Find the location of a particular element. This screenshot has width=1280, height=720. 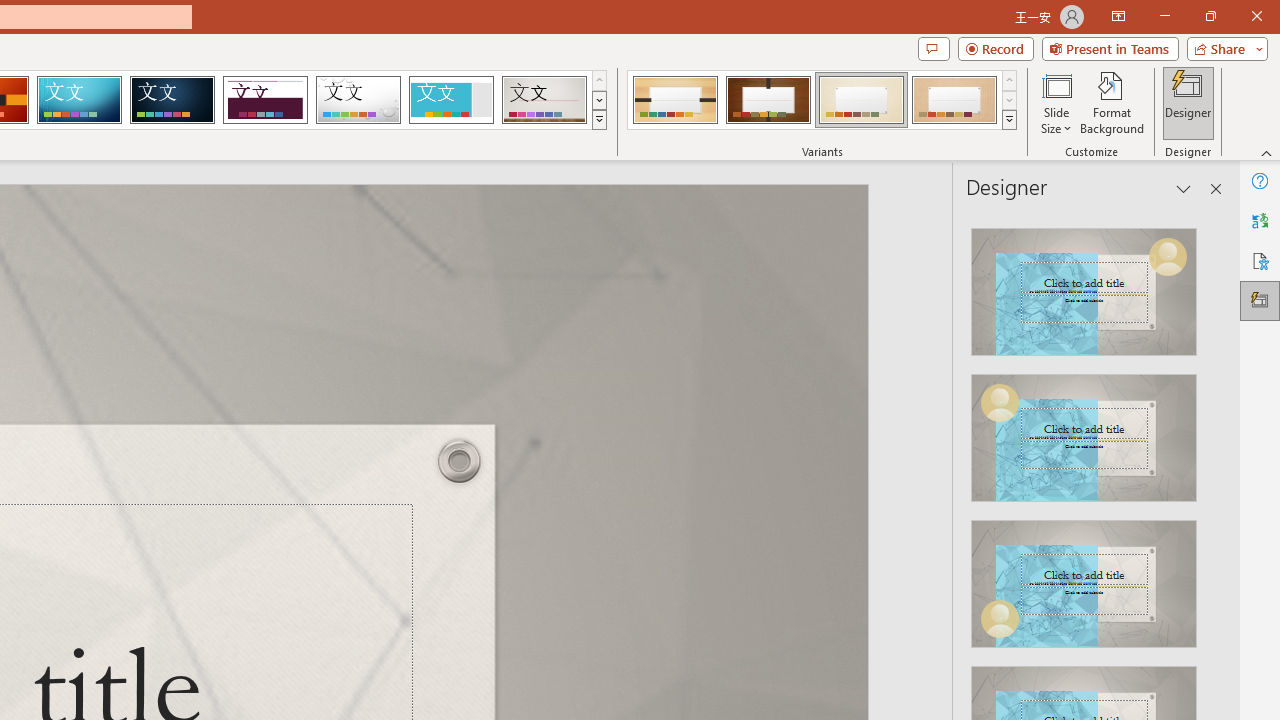

Circuit is located at coordinates (79, 100).